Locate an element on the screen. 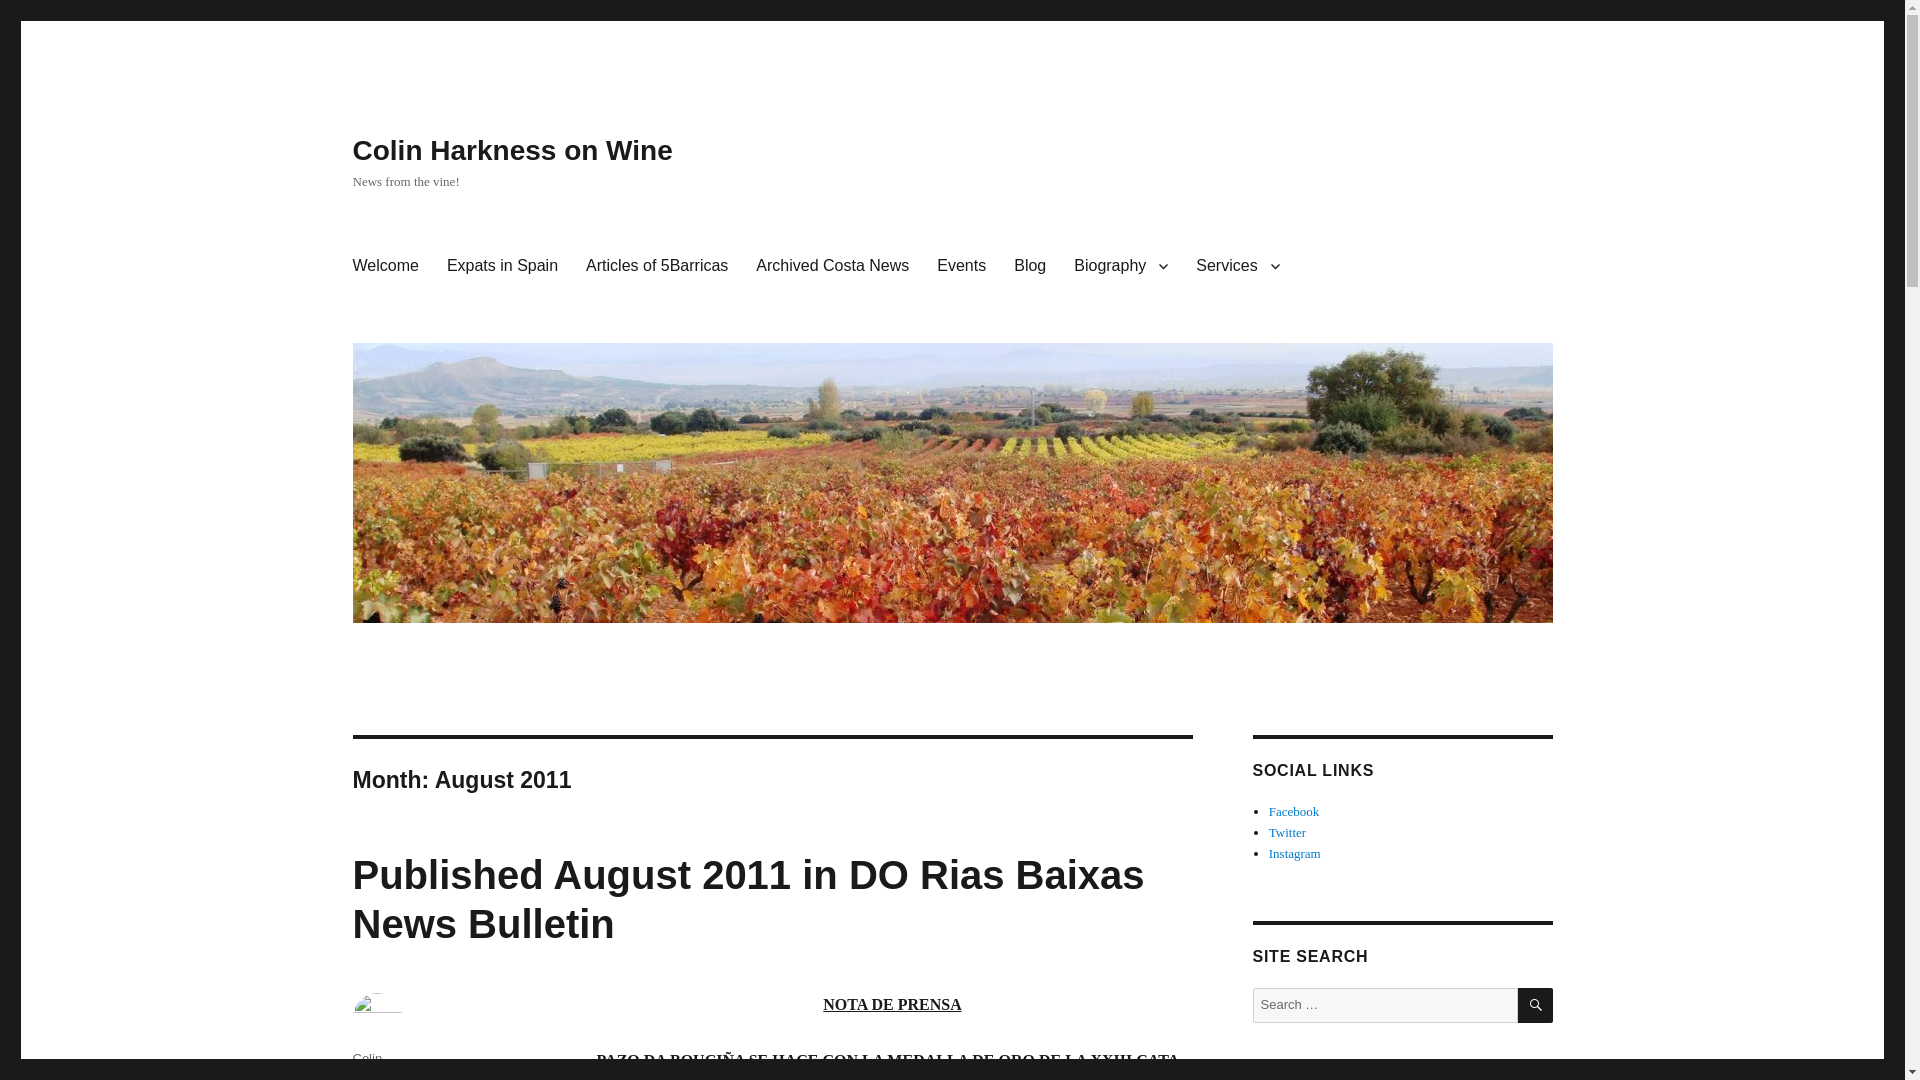  Events is located at coordinates (962, 266).